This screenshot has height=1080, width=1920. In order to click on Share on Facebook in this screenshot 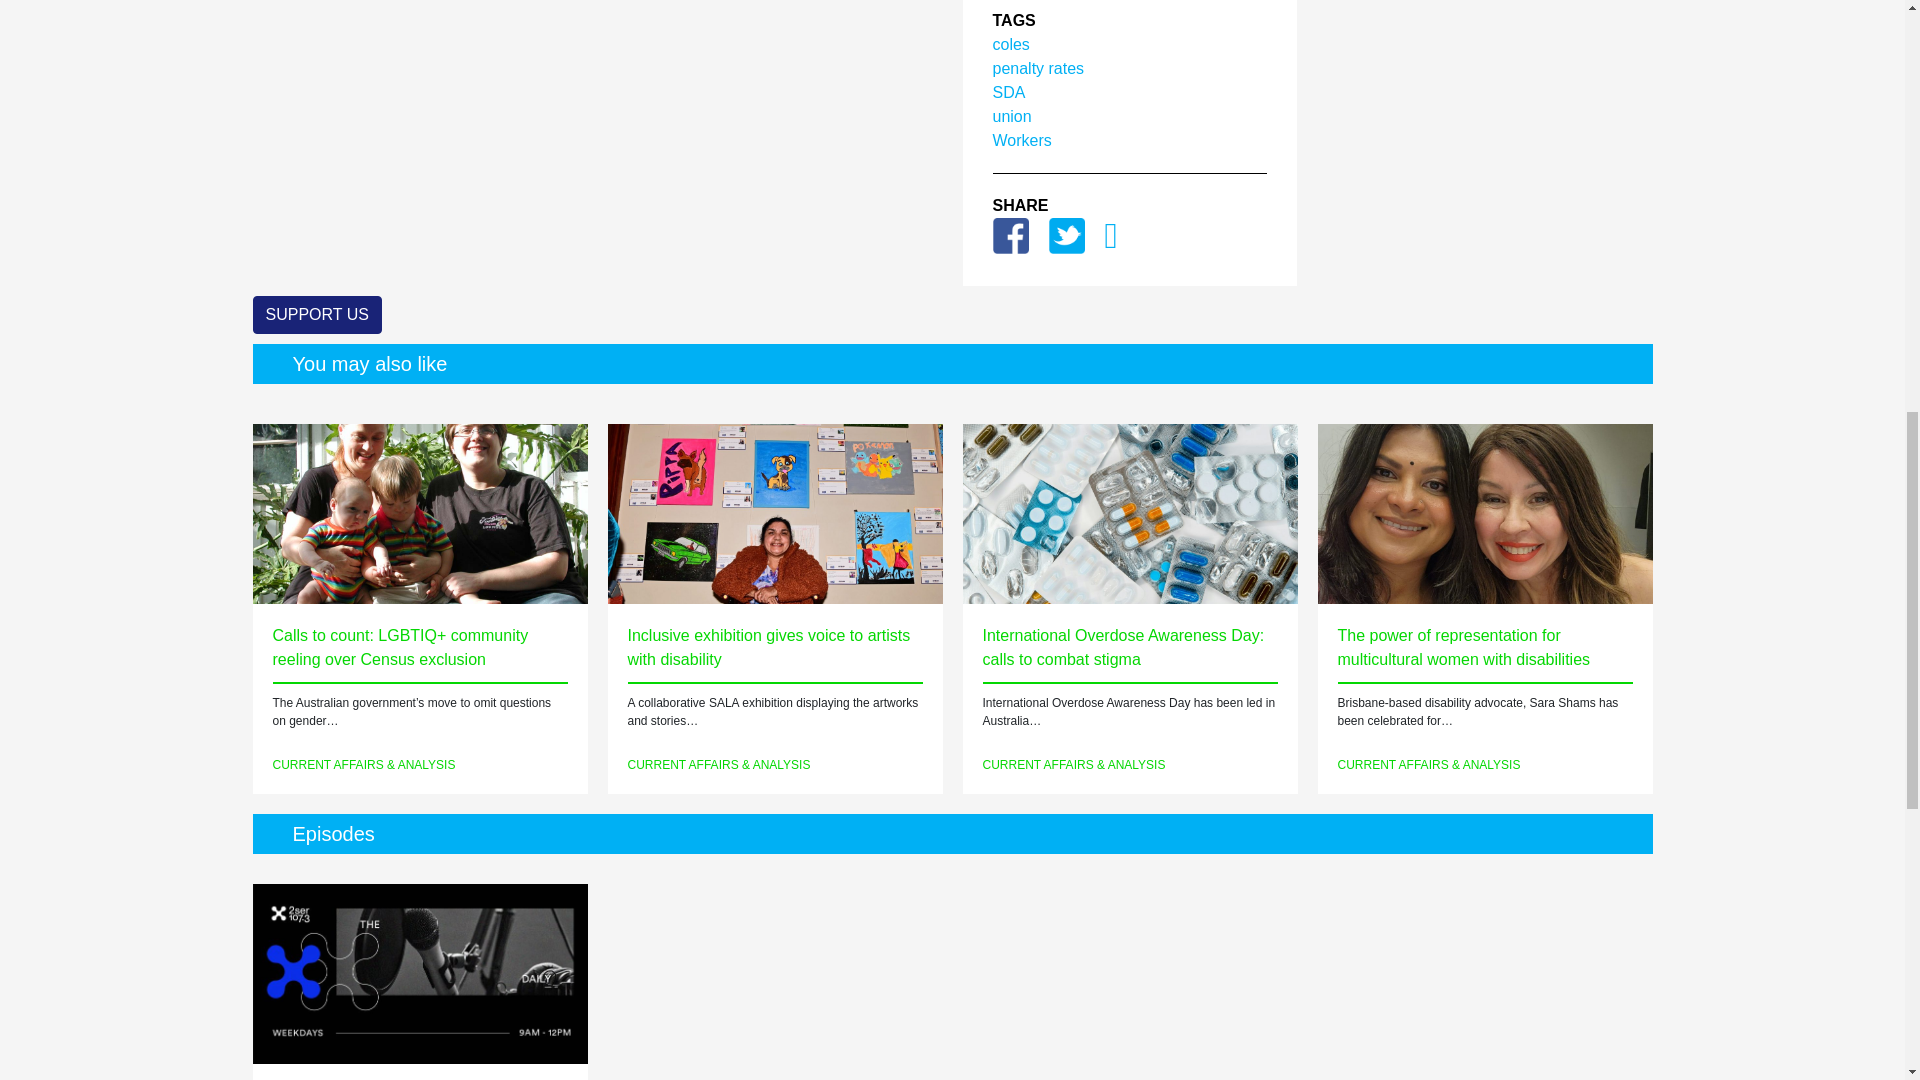, I will do `click(1010, 234)`.